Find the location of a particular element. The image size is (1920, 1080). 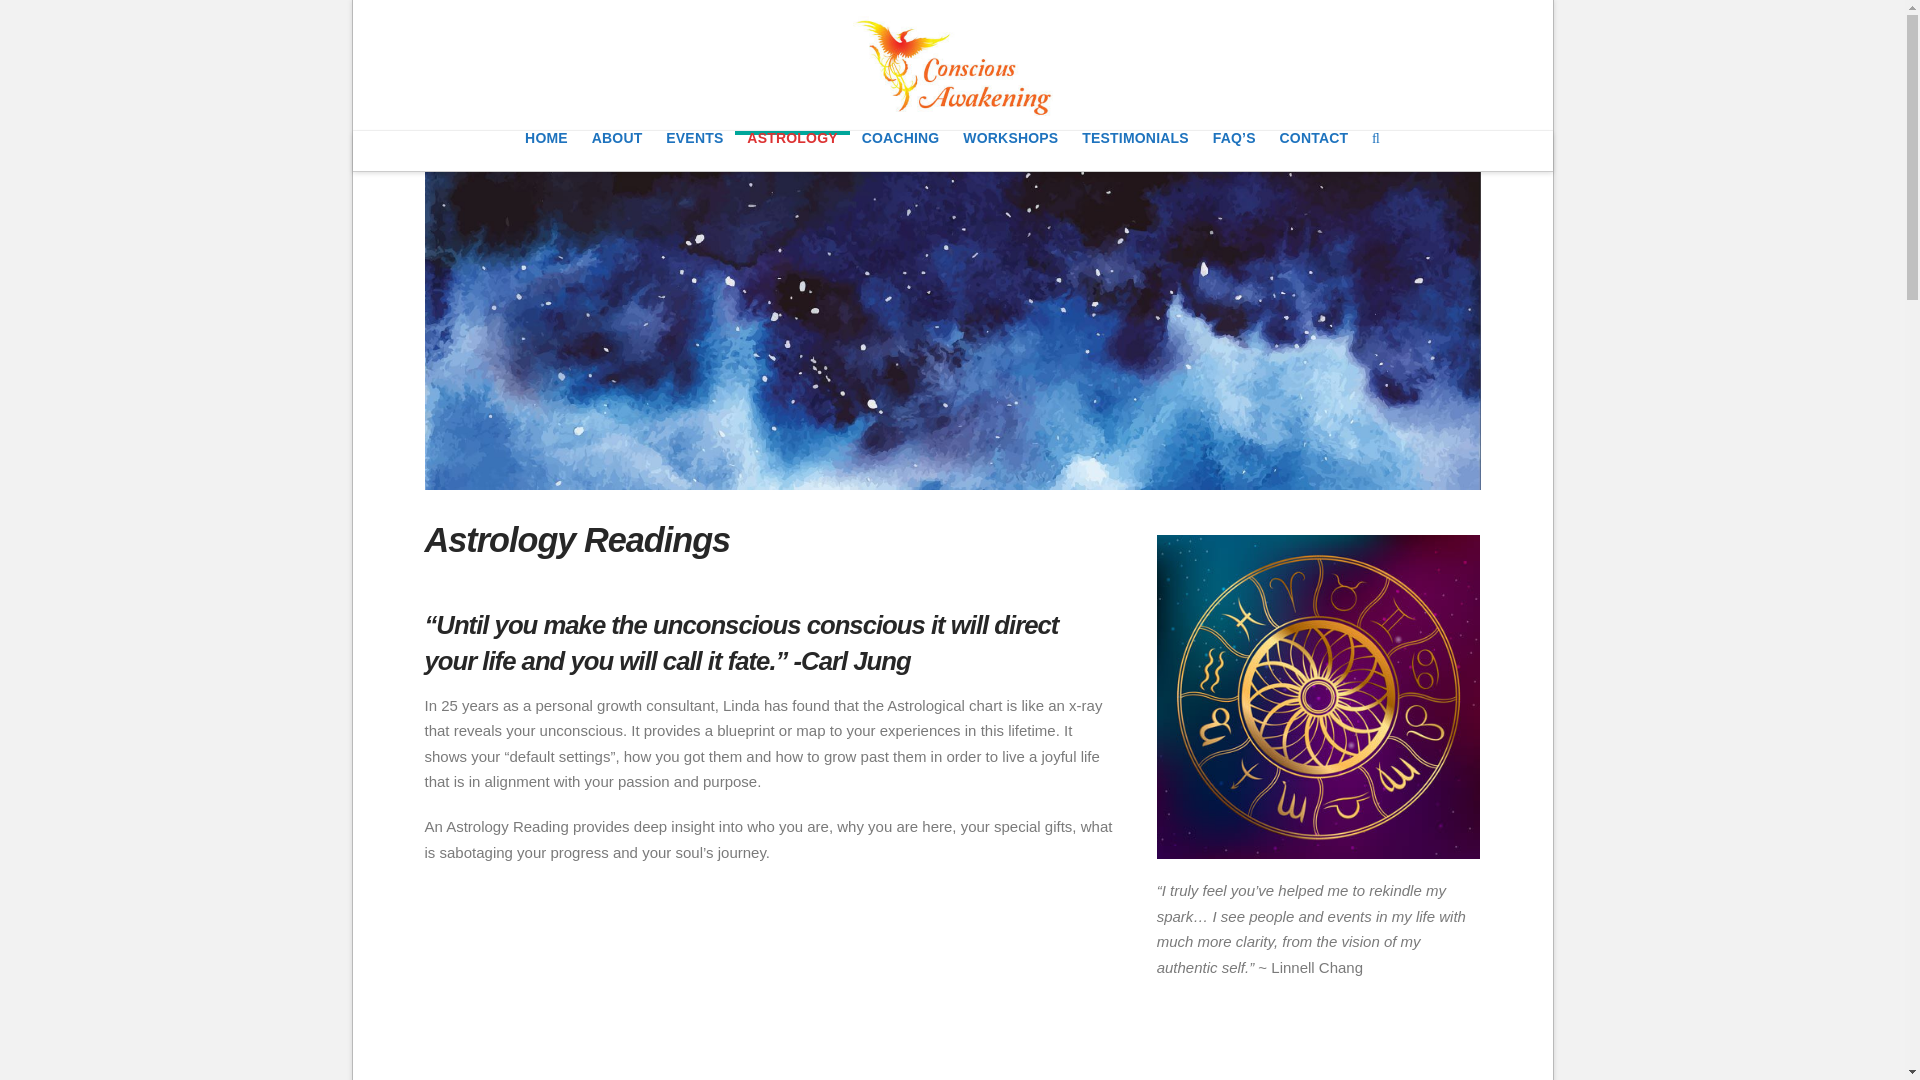

CONTACT is located at coordinates (1313, 150).